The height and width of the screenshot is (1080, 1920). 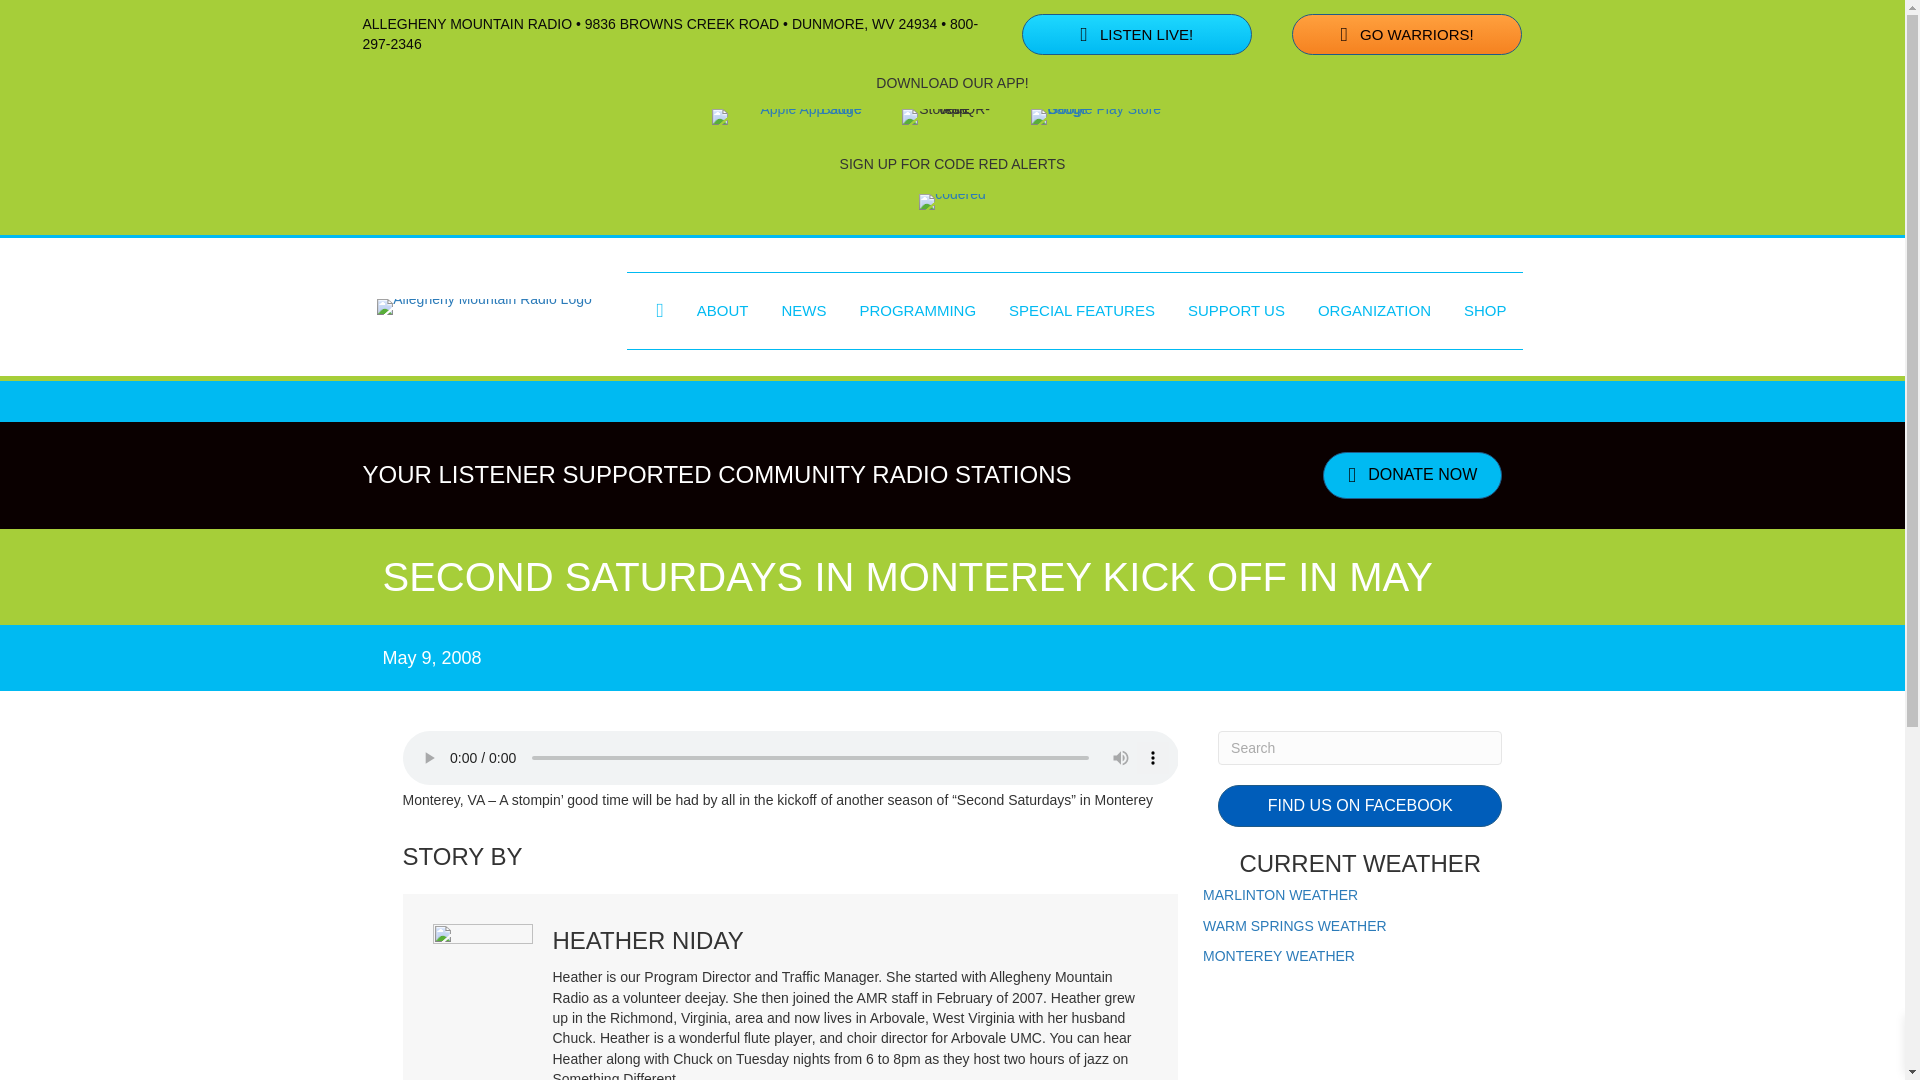 What do you see at coordinates (952, 202) in the screenshot?
I see `codered` at bounding box center [952, 202].